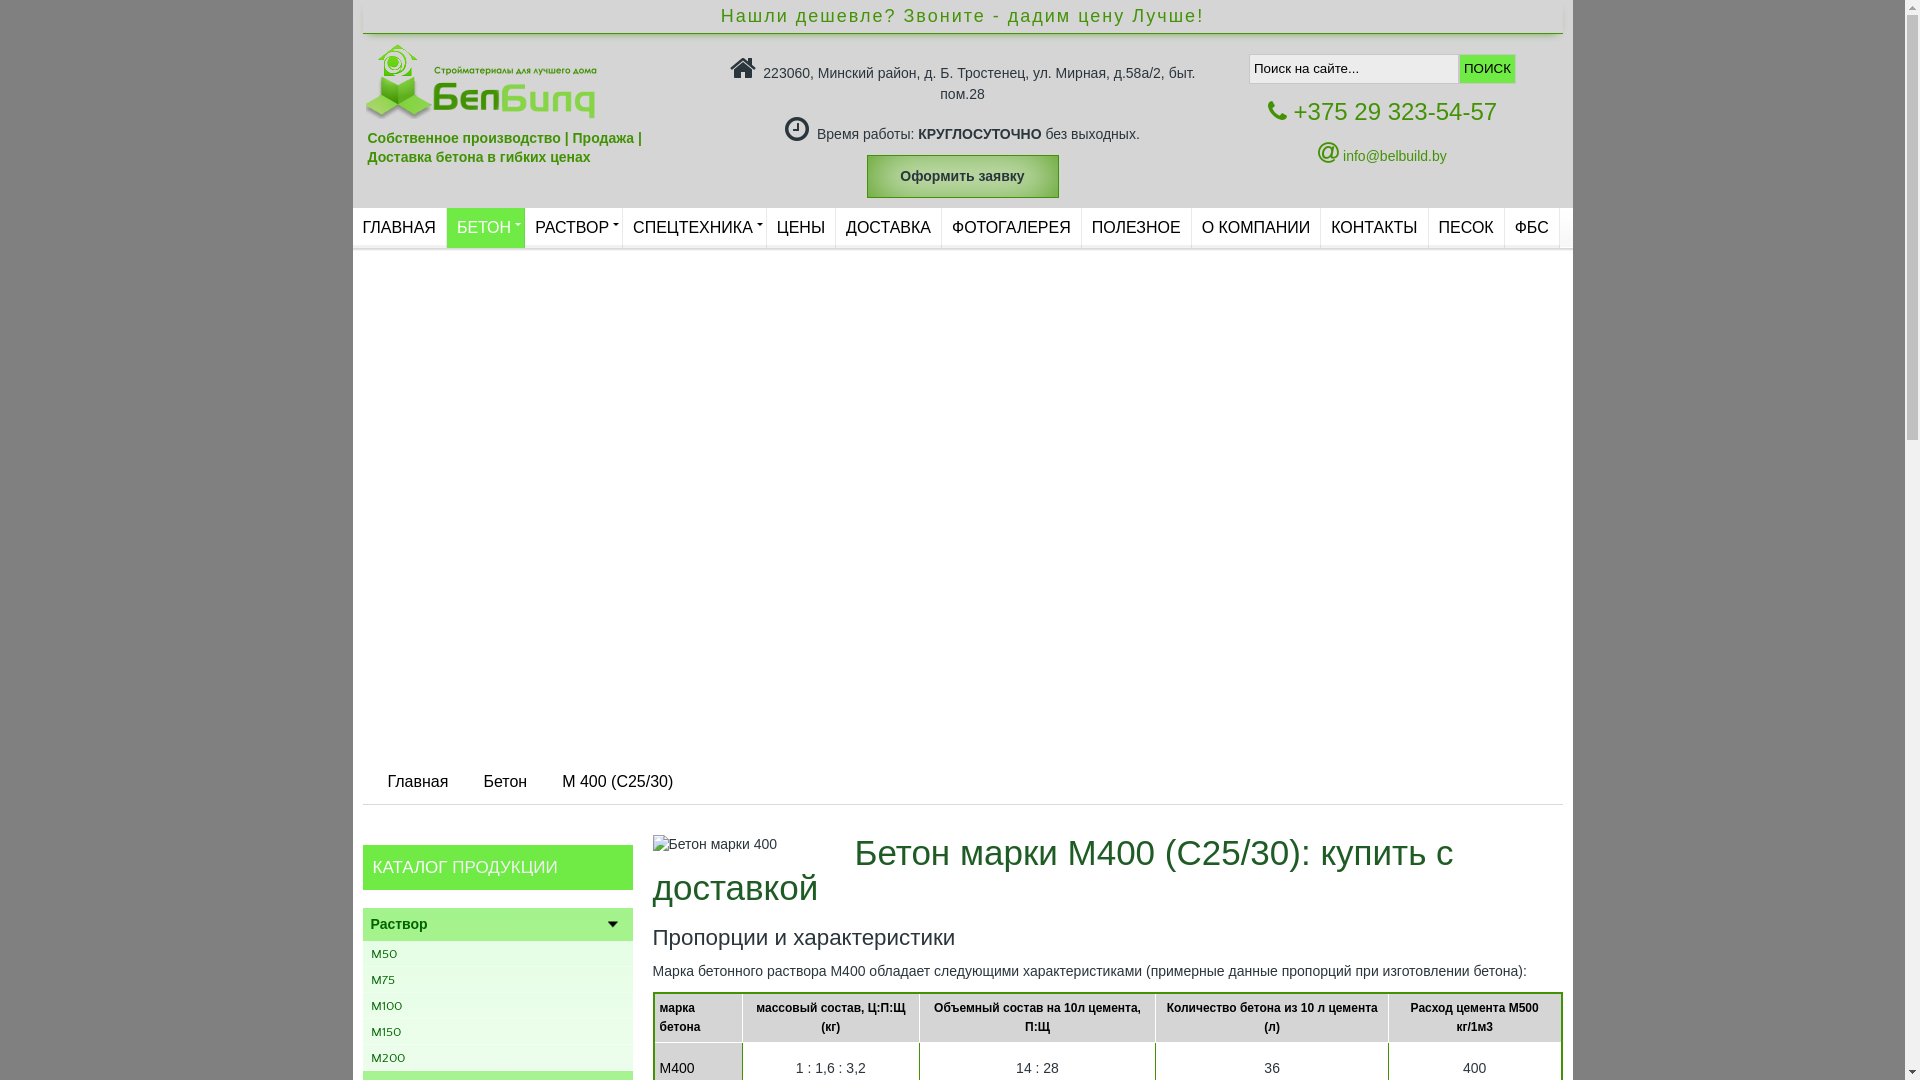  Describe the element at coordinates (488, 1058) in the screenshot. I see `M200` at that location.